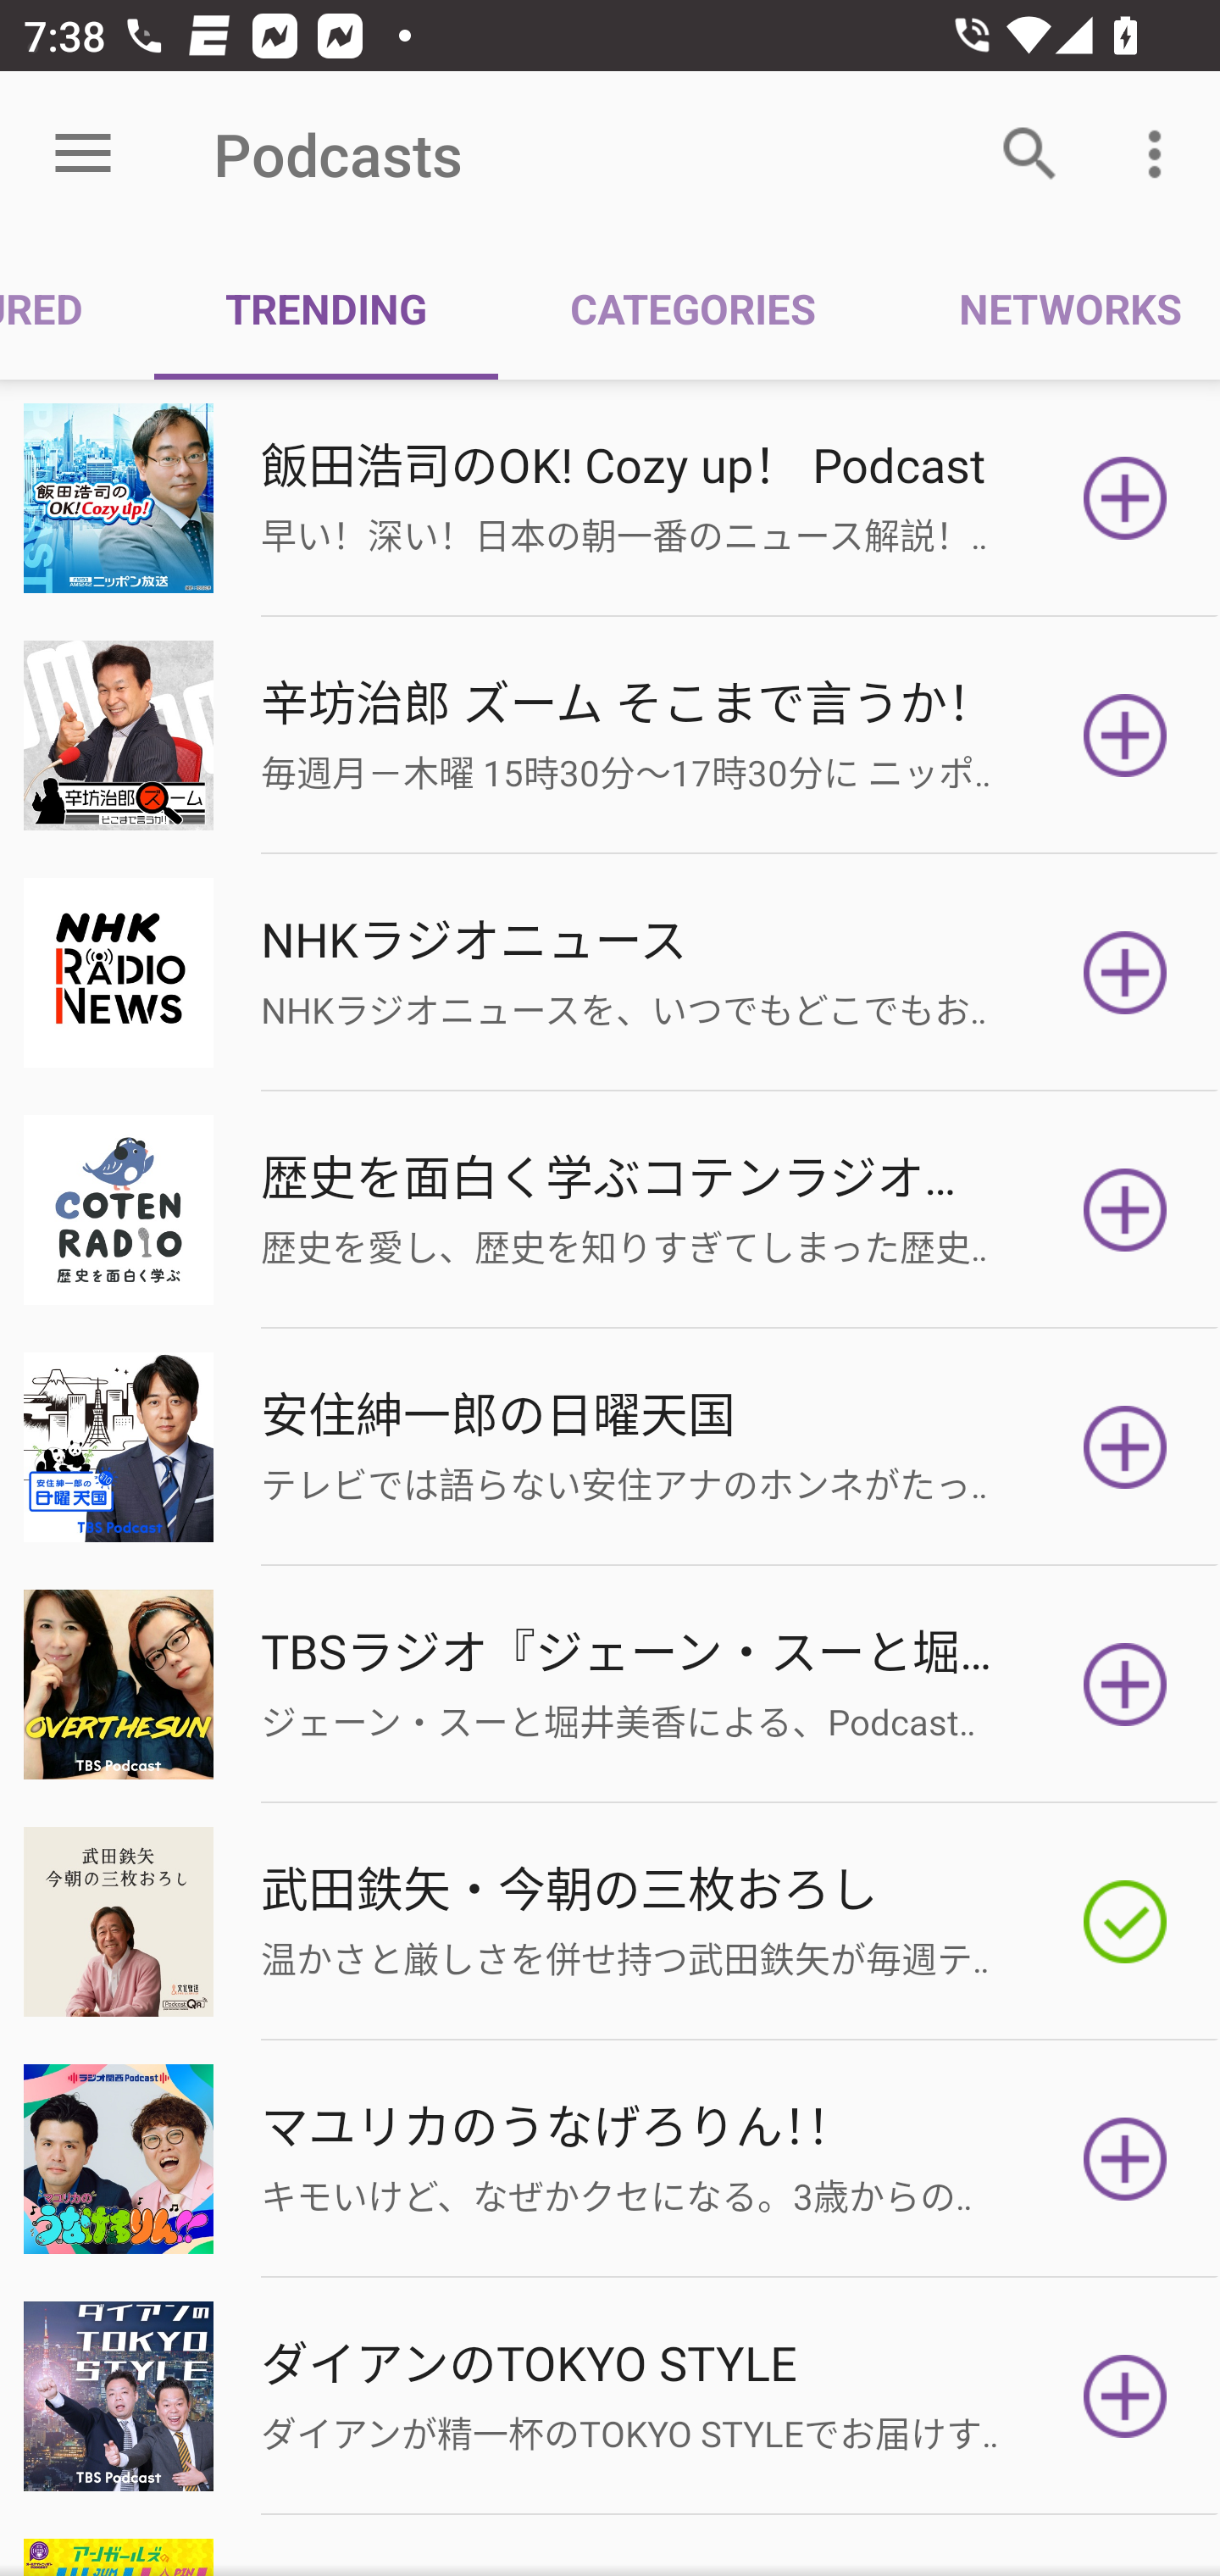  I want to click on CATEGORIES, so click(691, 307).